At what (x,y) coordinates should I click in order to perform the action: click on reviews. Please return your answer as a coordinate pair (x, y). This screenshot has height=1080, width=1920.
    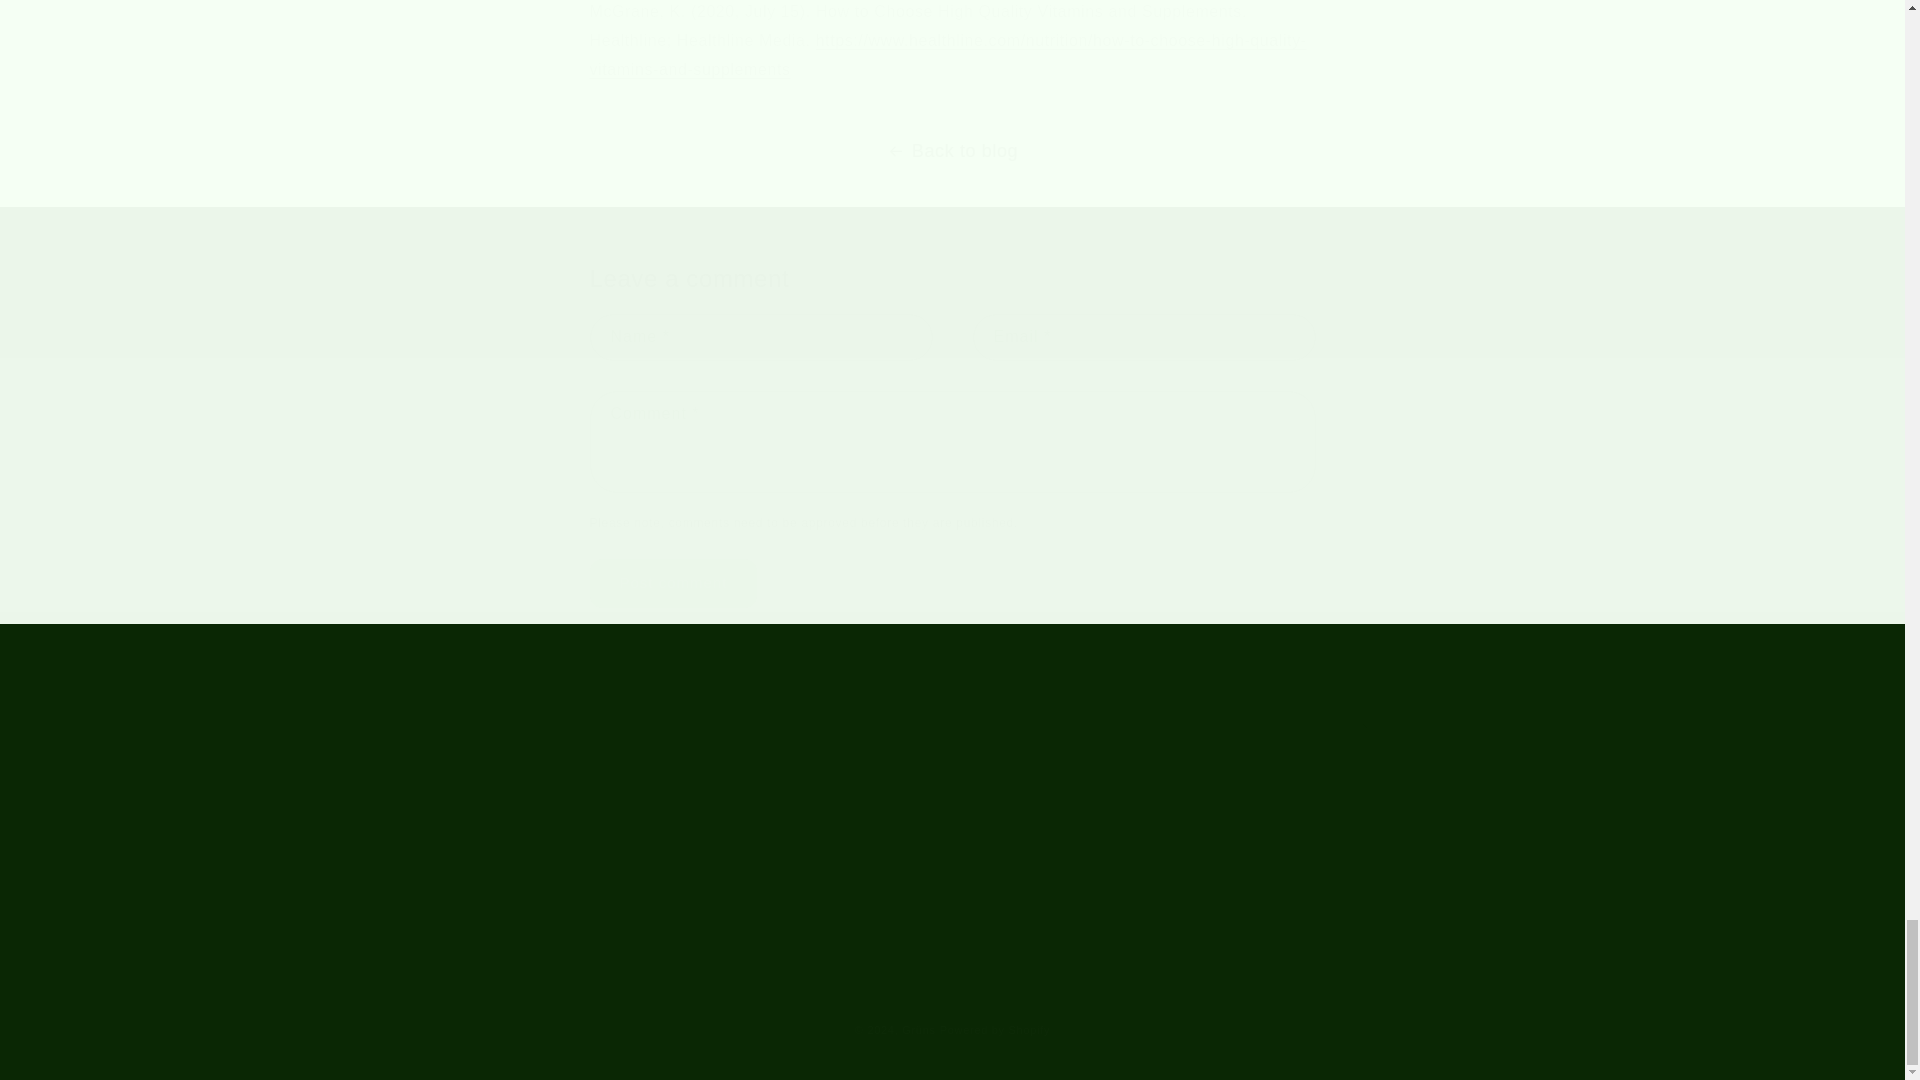
    Looking at the image, I should click on (659, 784).